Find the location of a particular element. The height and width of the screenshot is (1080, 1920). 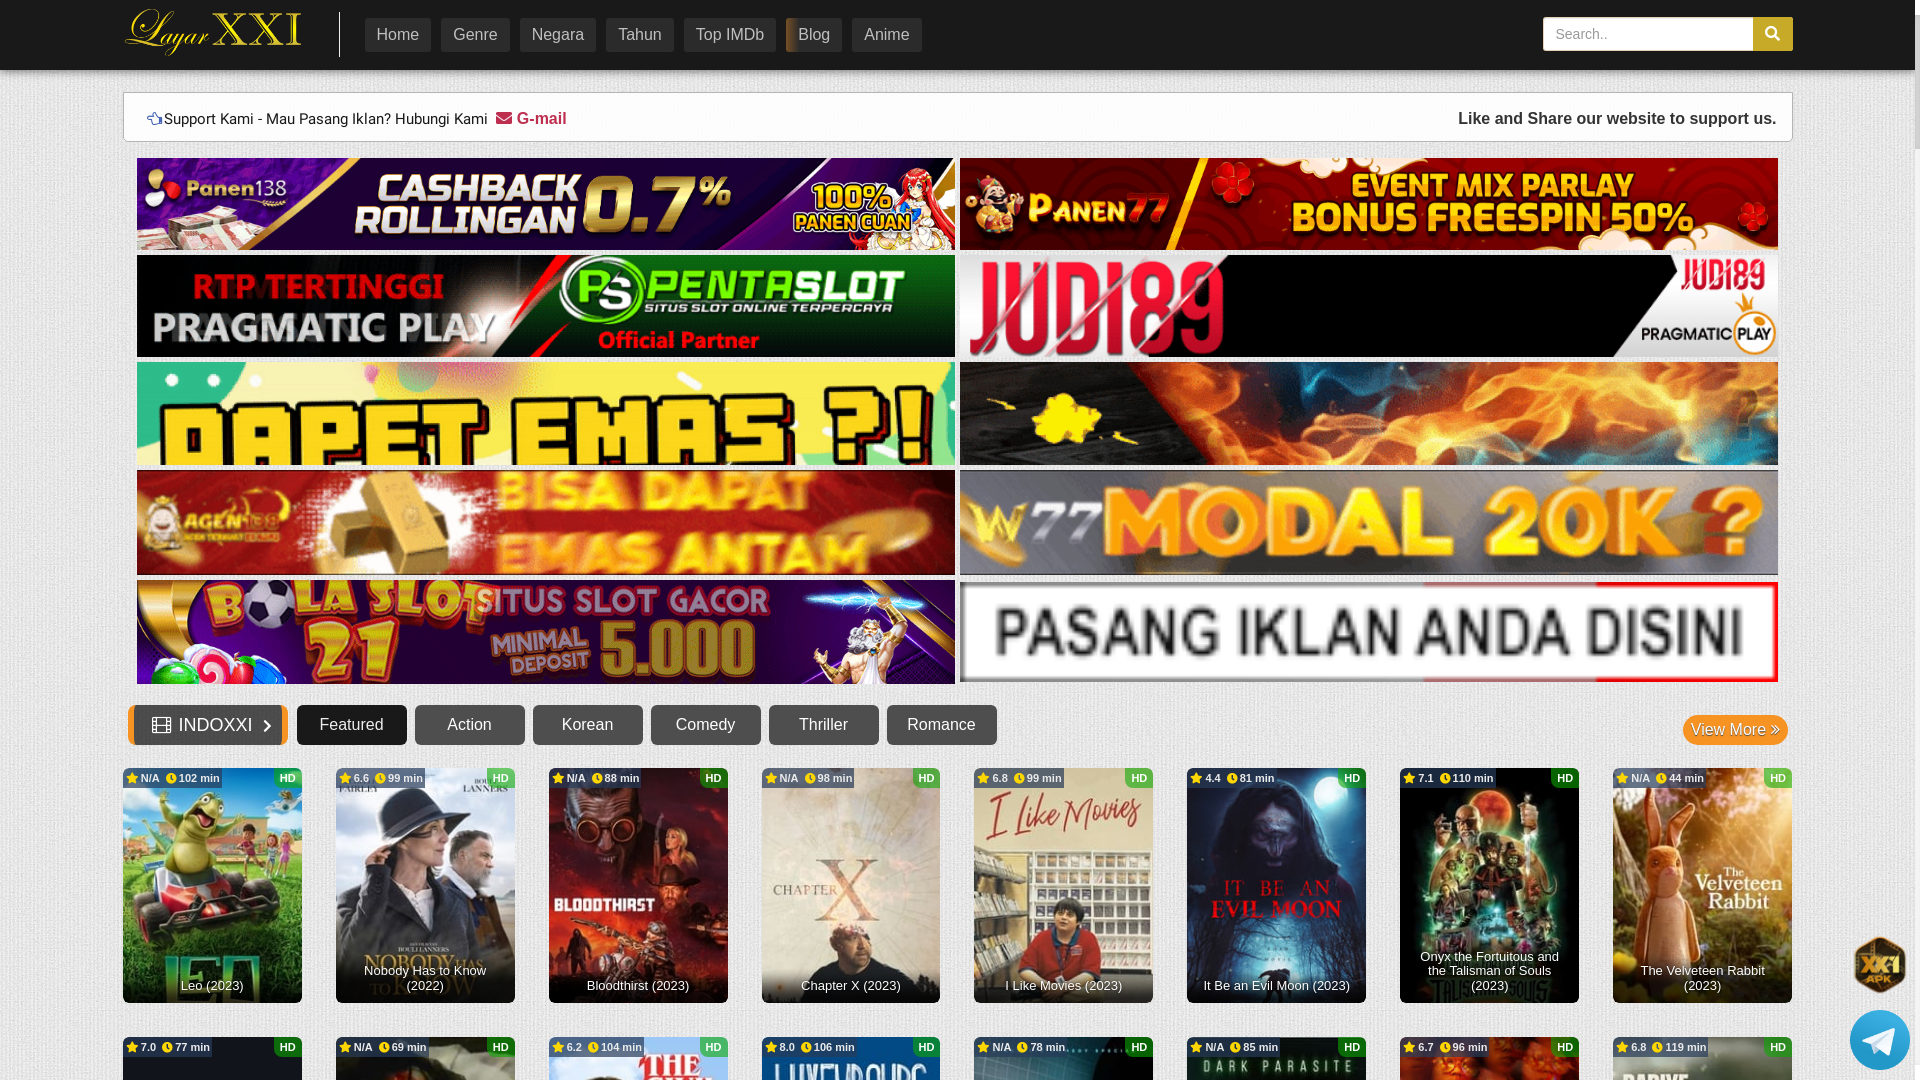

W77 is located at coordinates (1369, 524).